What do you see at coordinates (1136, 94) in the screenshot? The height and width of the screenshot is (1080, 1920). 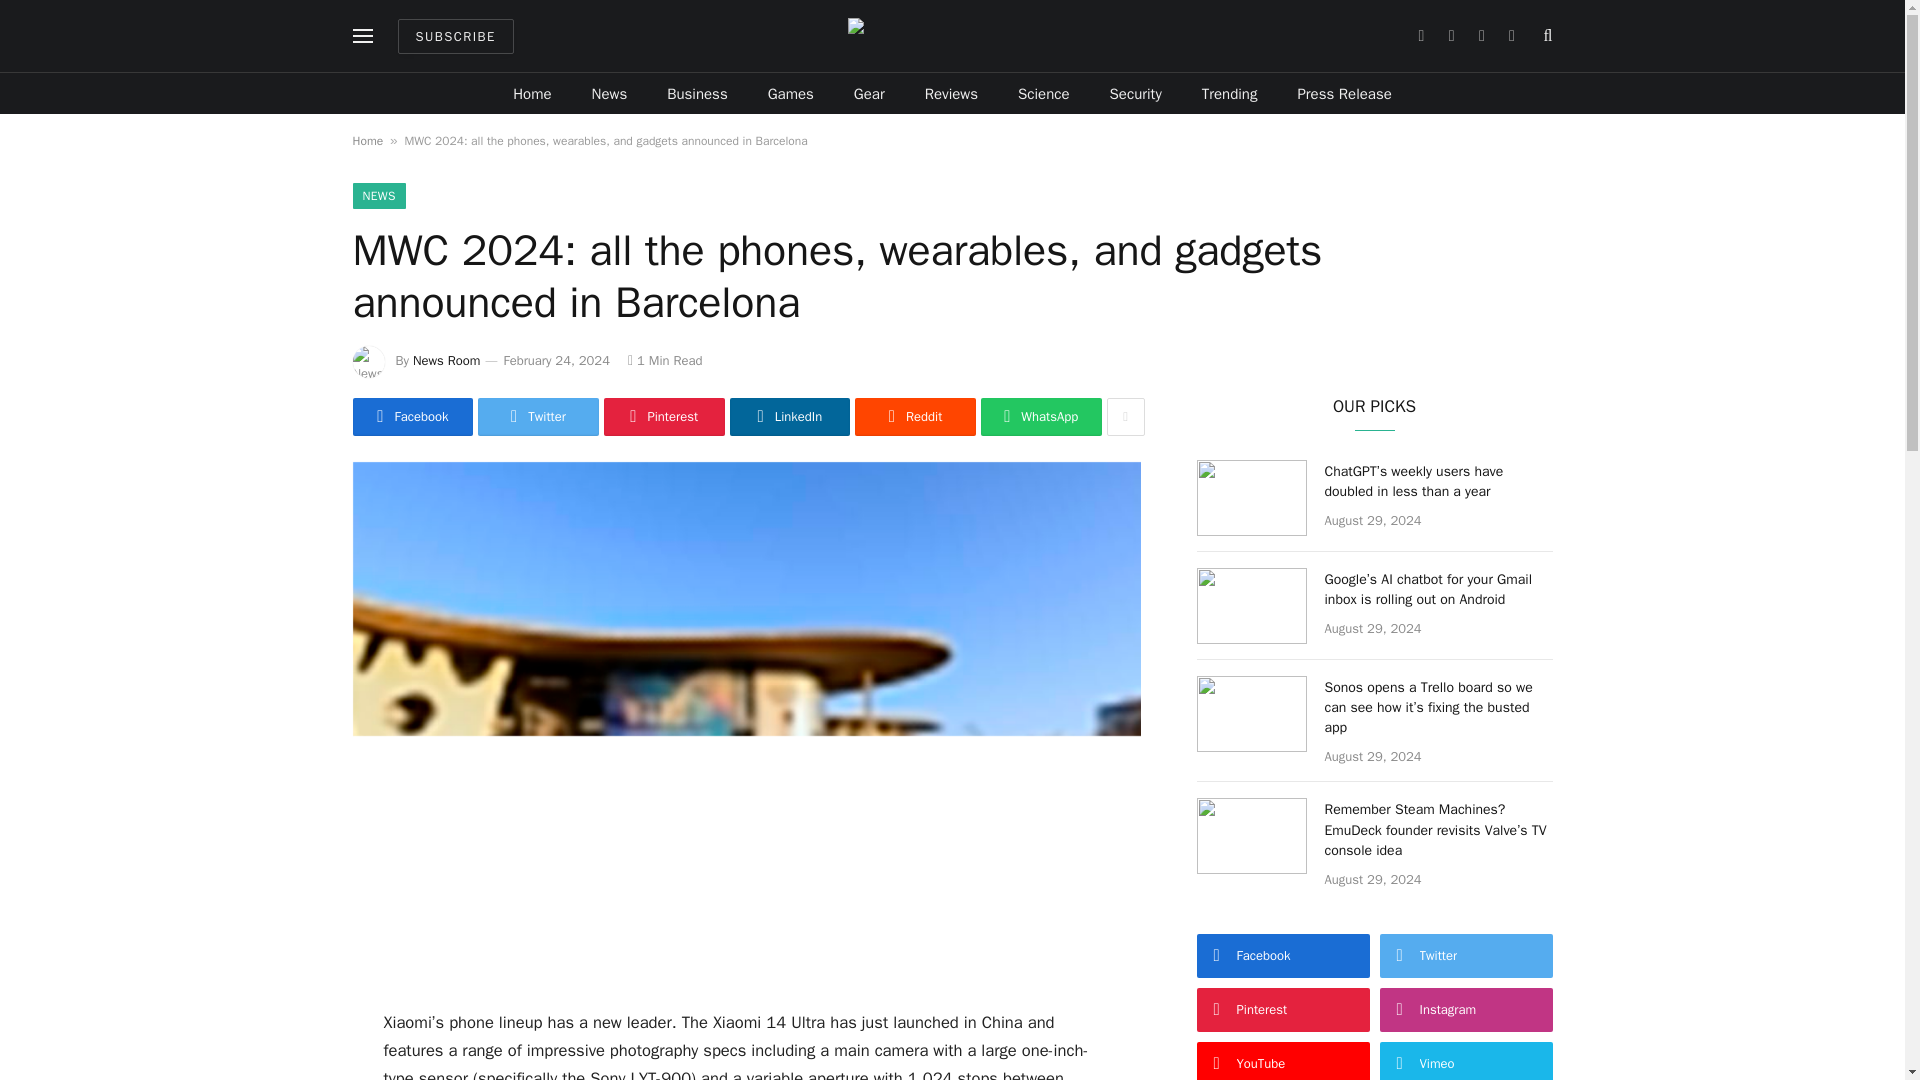 I see `Security` at bounding box center [1136, 94].